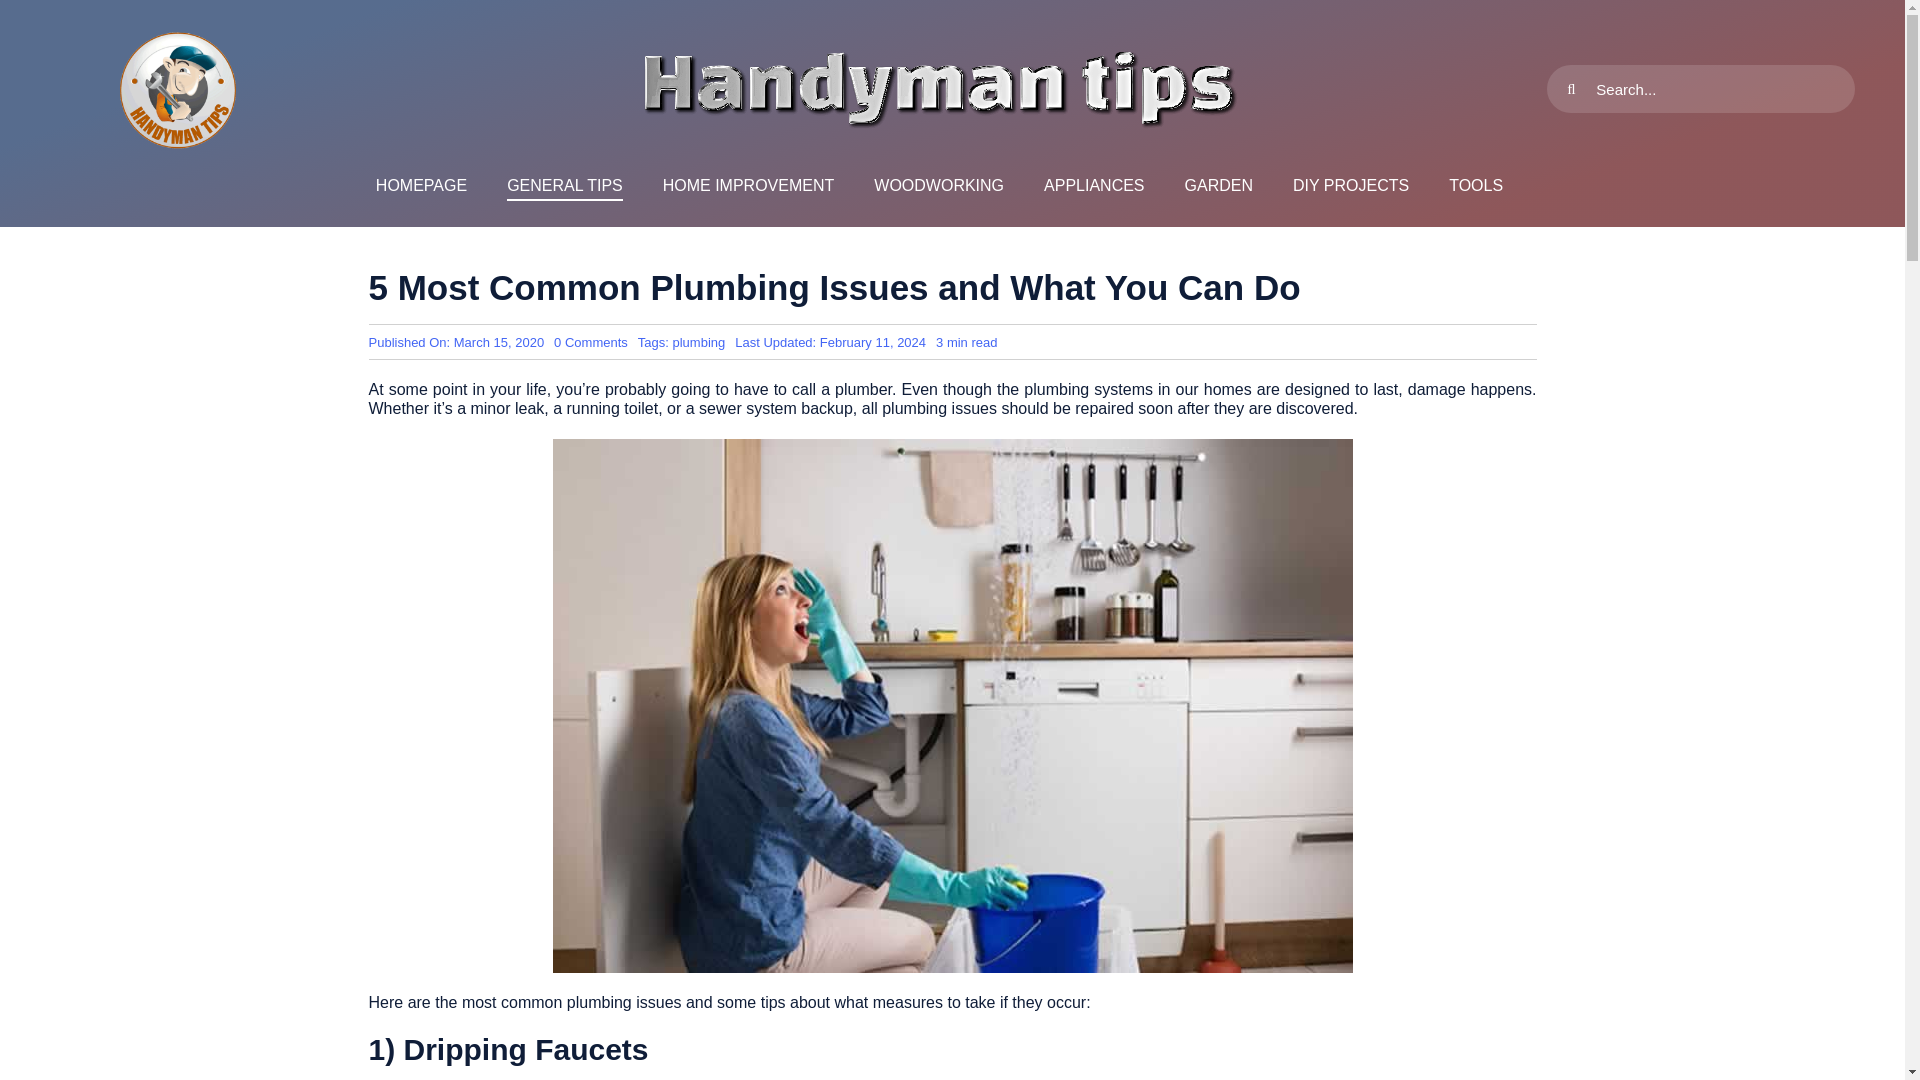  Describe the element at coordinates (1094, 186) in the screenshot. I see `APPLIANCES` at that location.